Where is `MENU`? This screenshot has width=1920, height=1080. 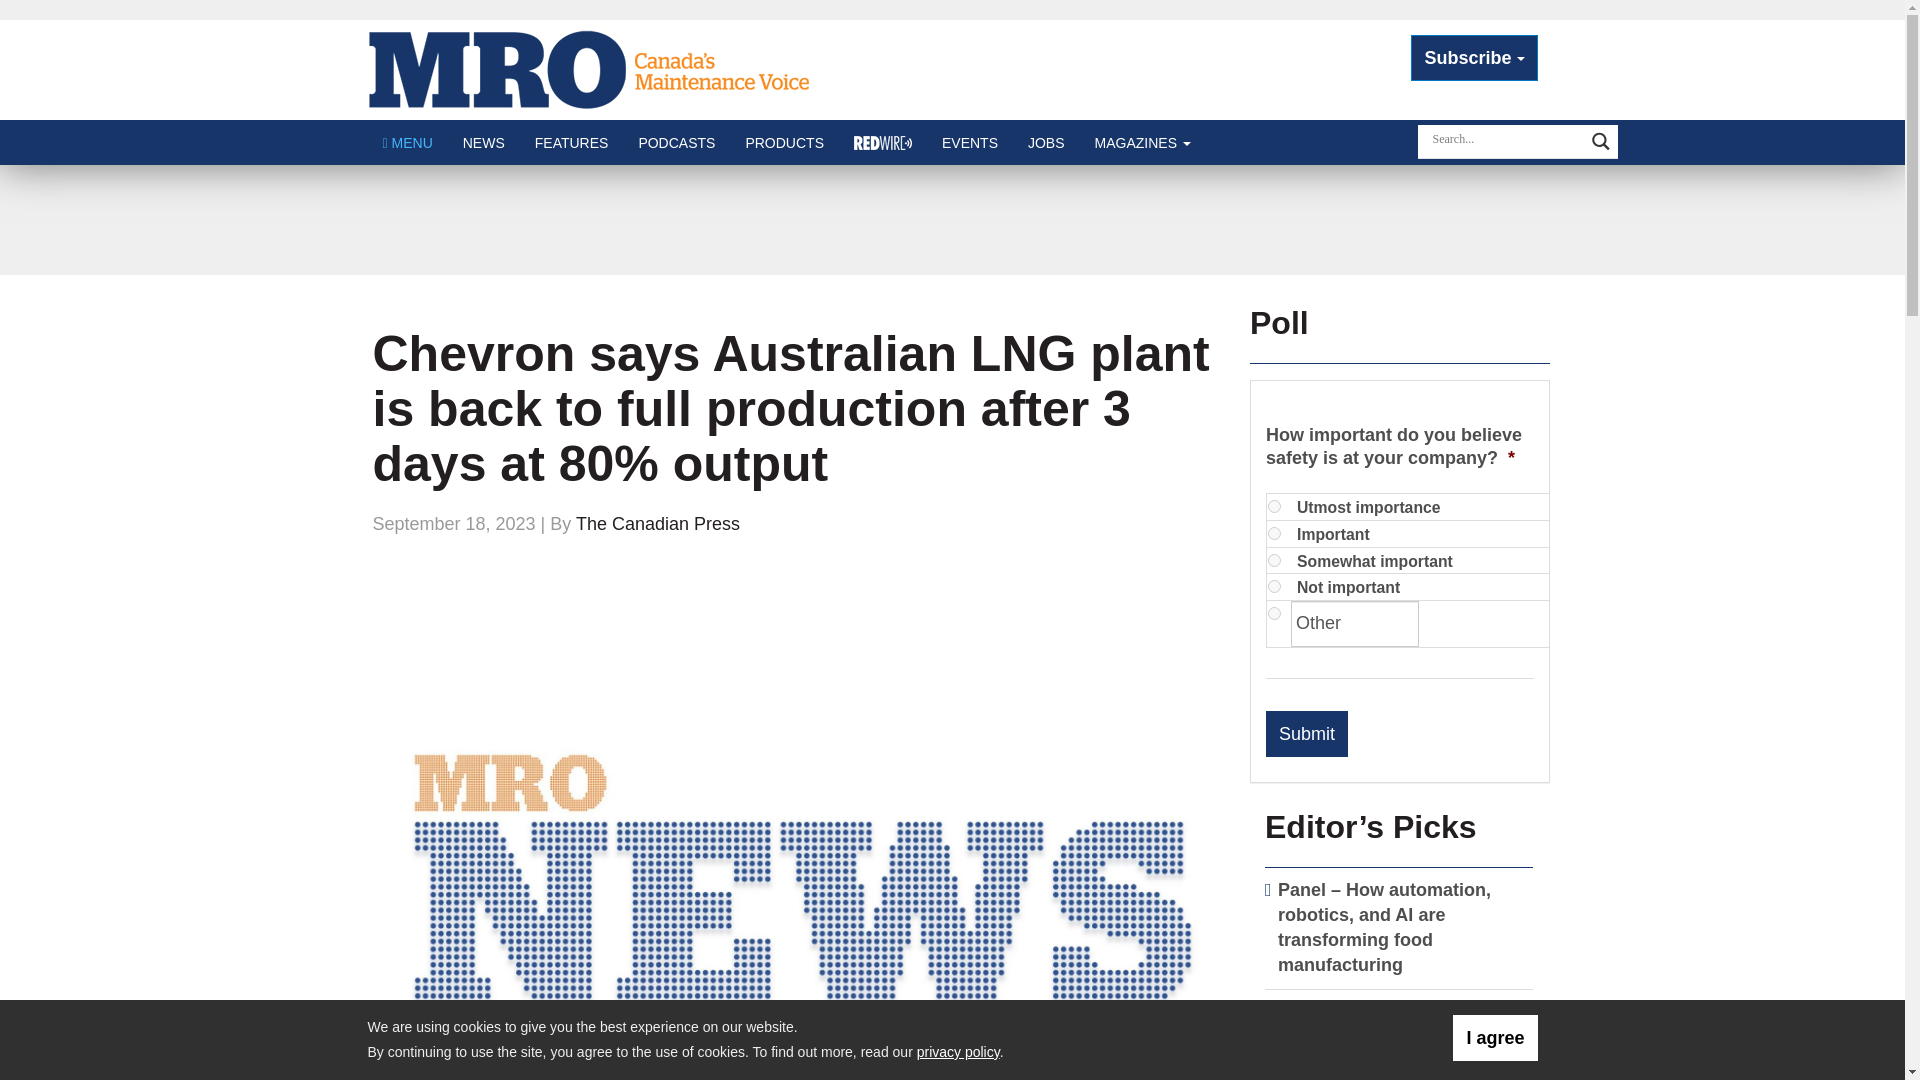 MENU is located at coordinates (408, 142).